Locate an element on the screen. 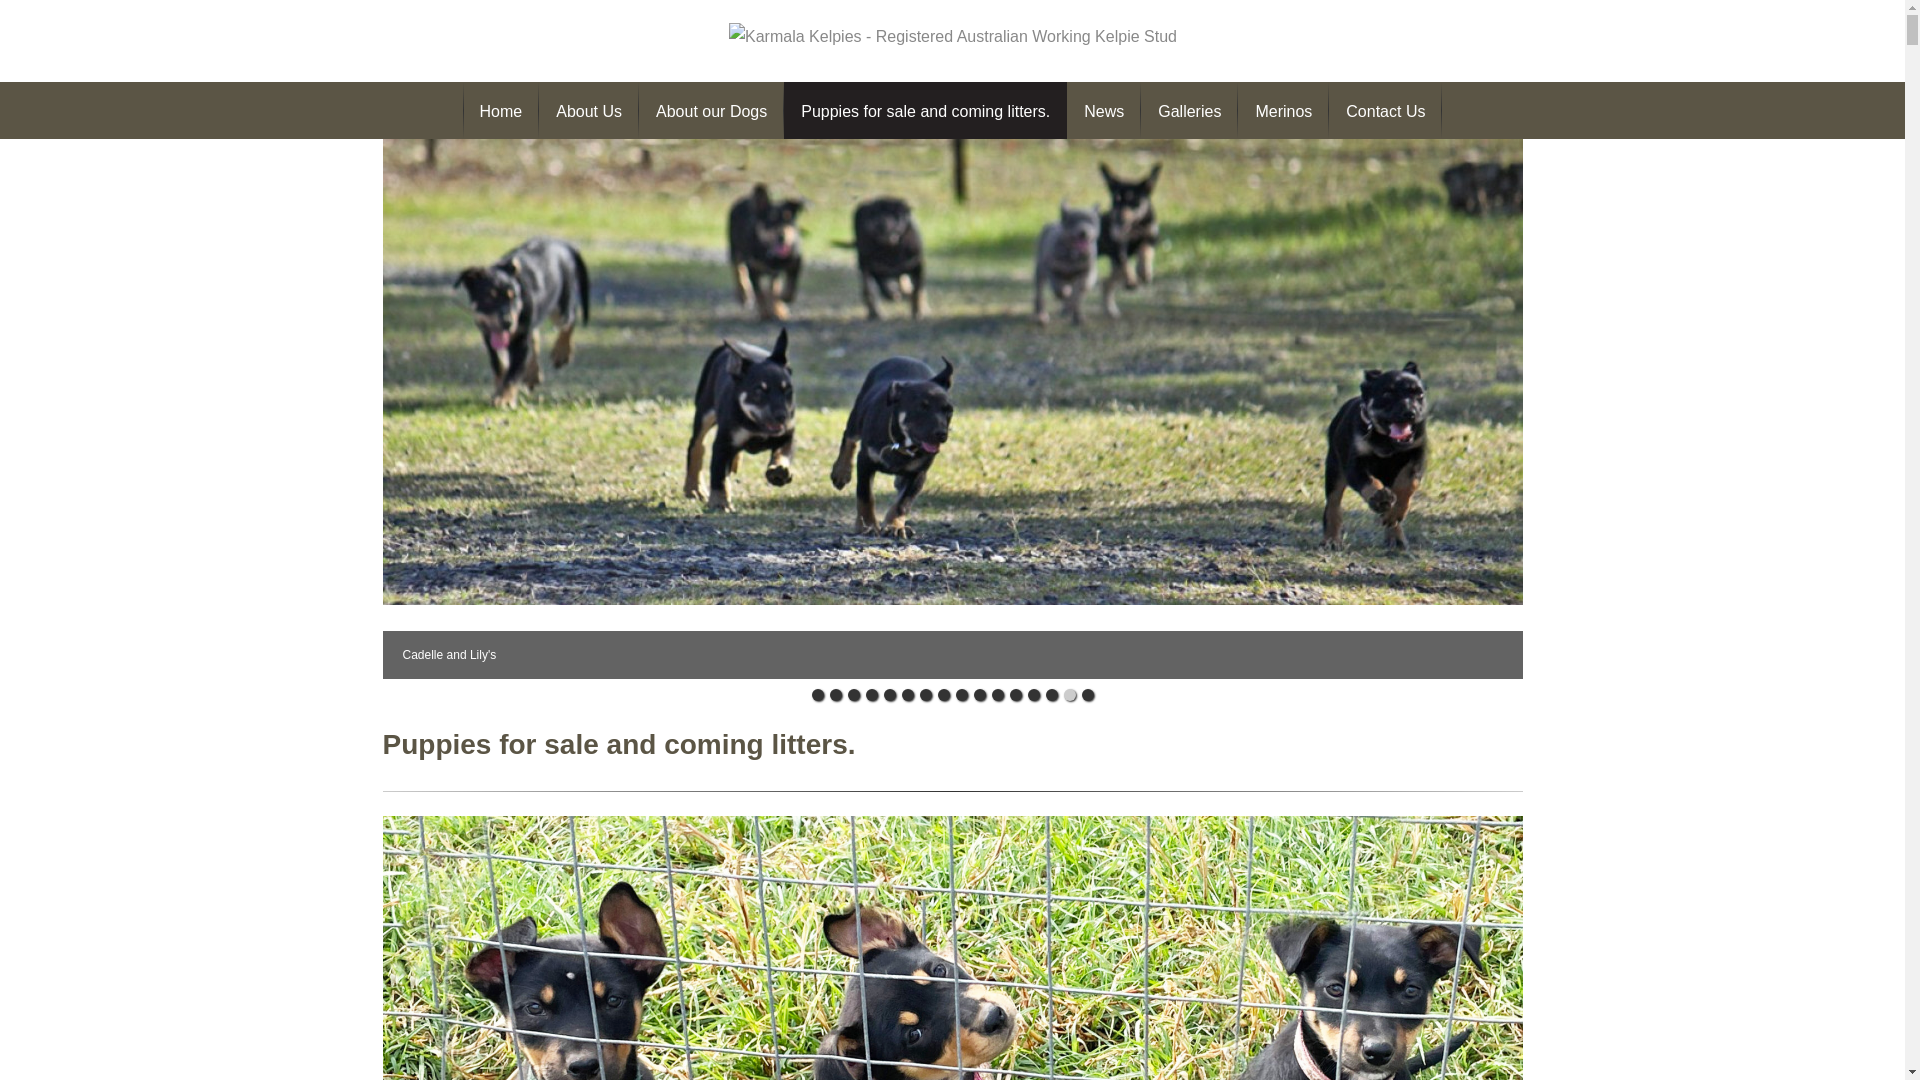 This screenshot has width=1920, height=1080. Merinos is located at coordinates (1284, 110).